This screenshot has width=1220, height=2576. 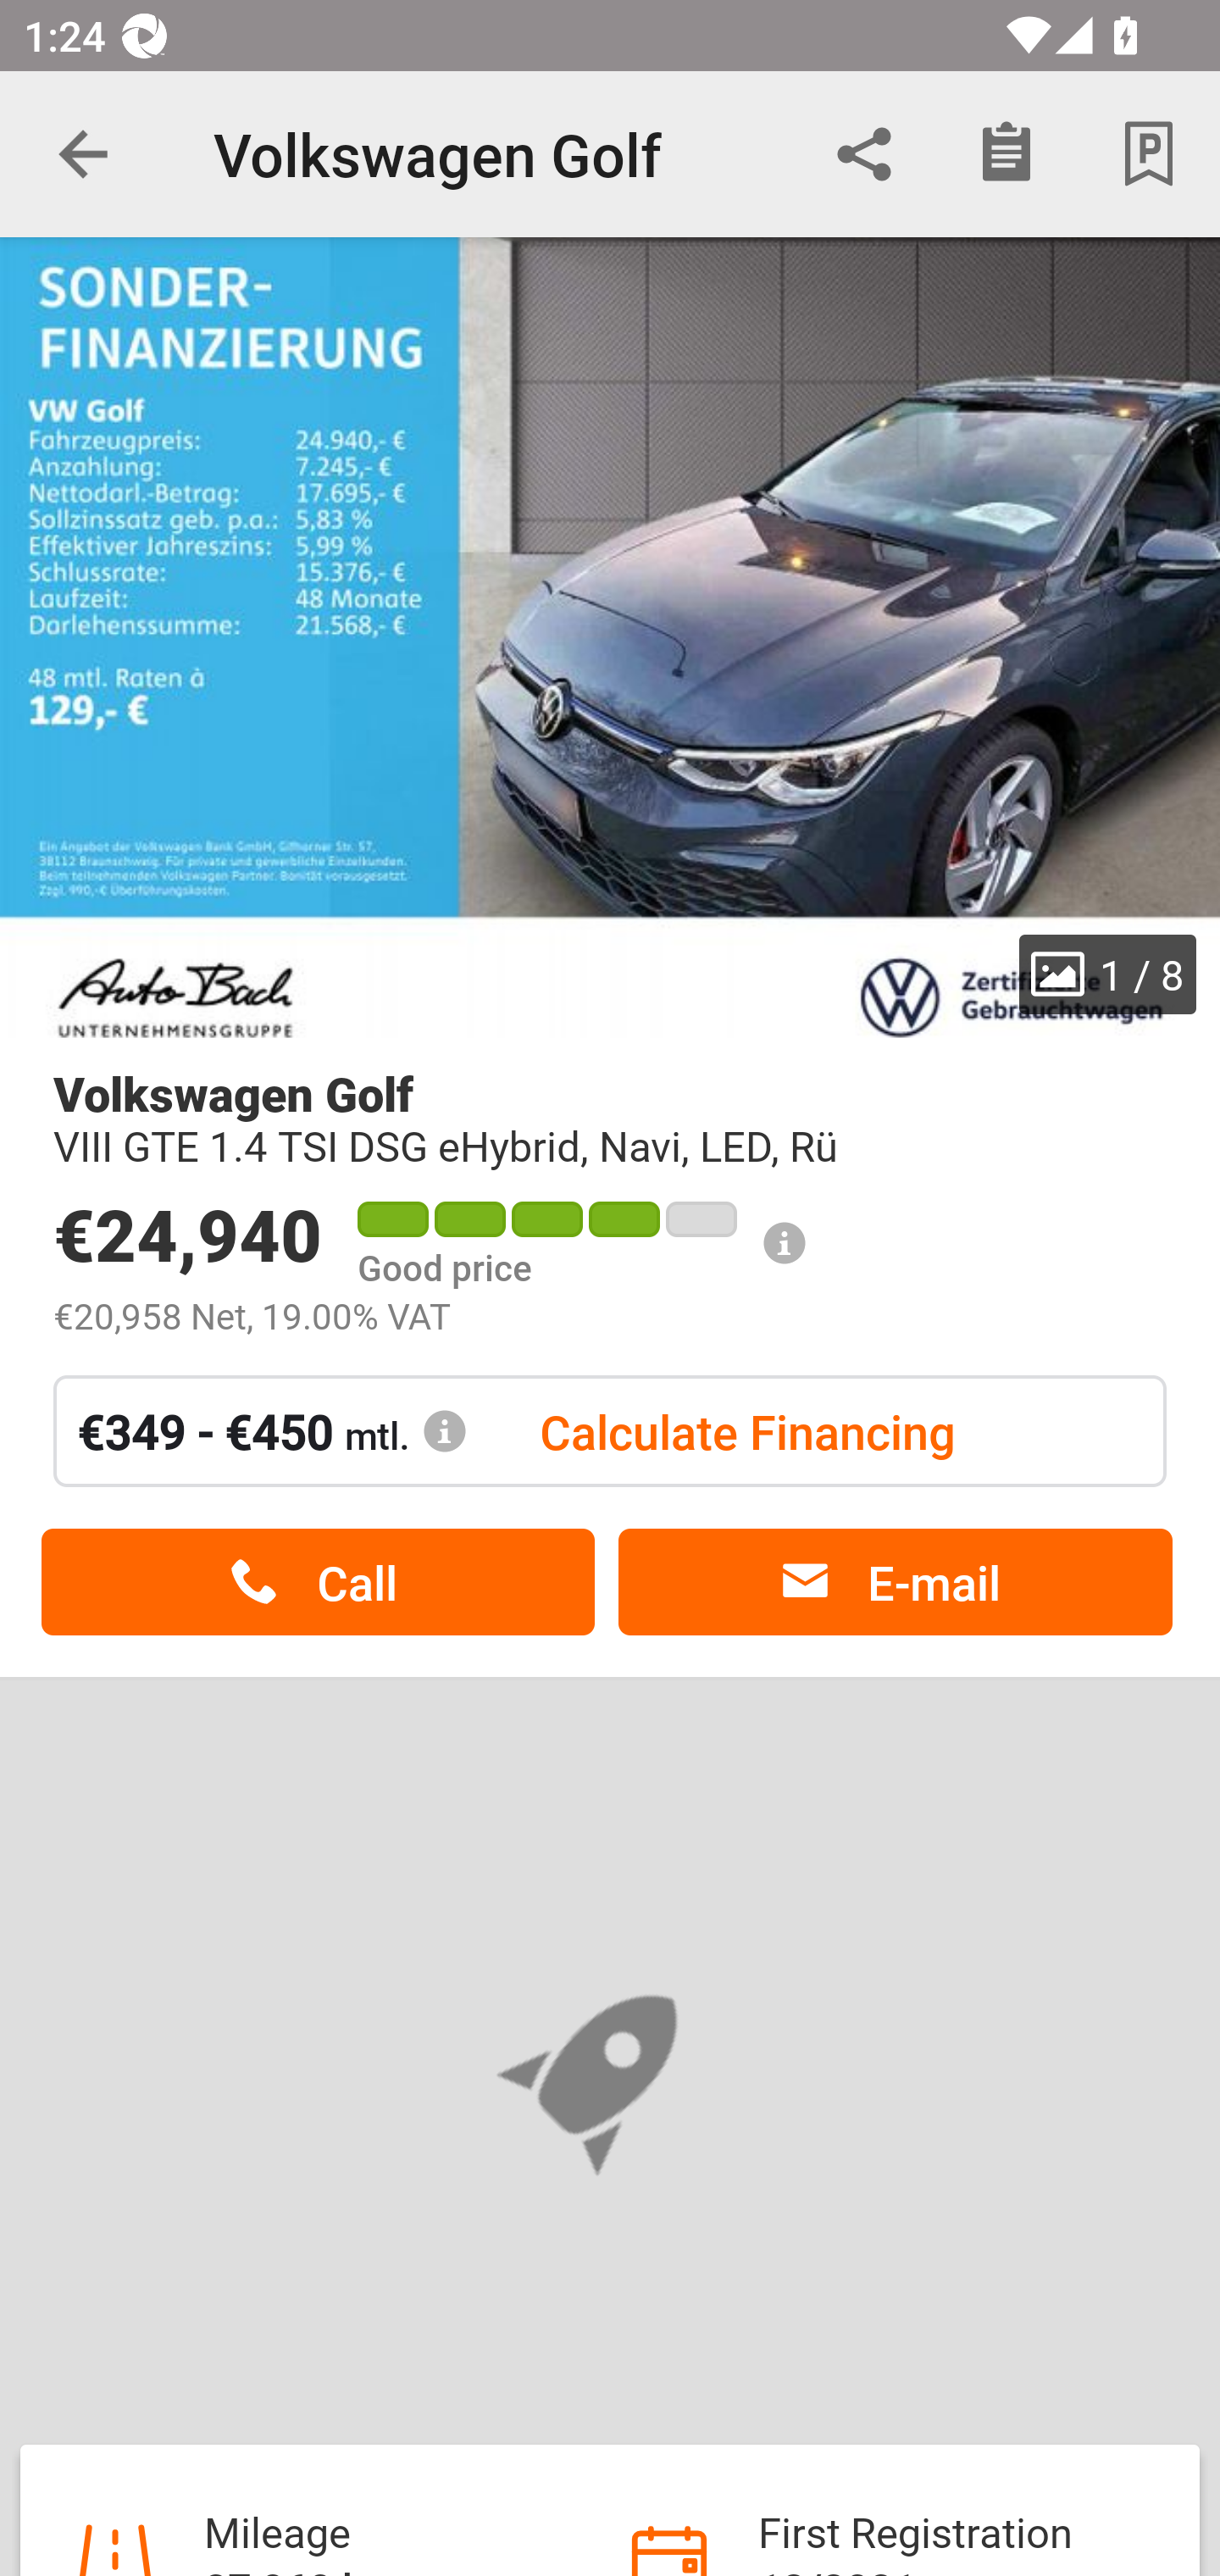 What do you see at coordinates (1006, 154) in the screenshot?
I see `Checklist` at bounding box center [1006, 154].